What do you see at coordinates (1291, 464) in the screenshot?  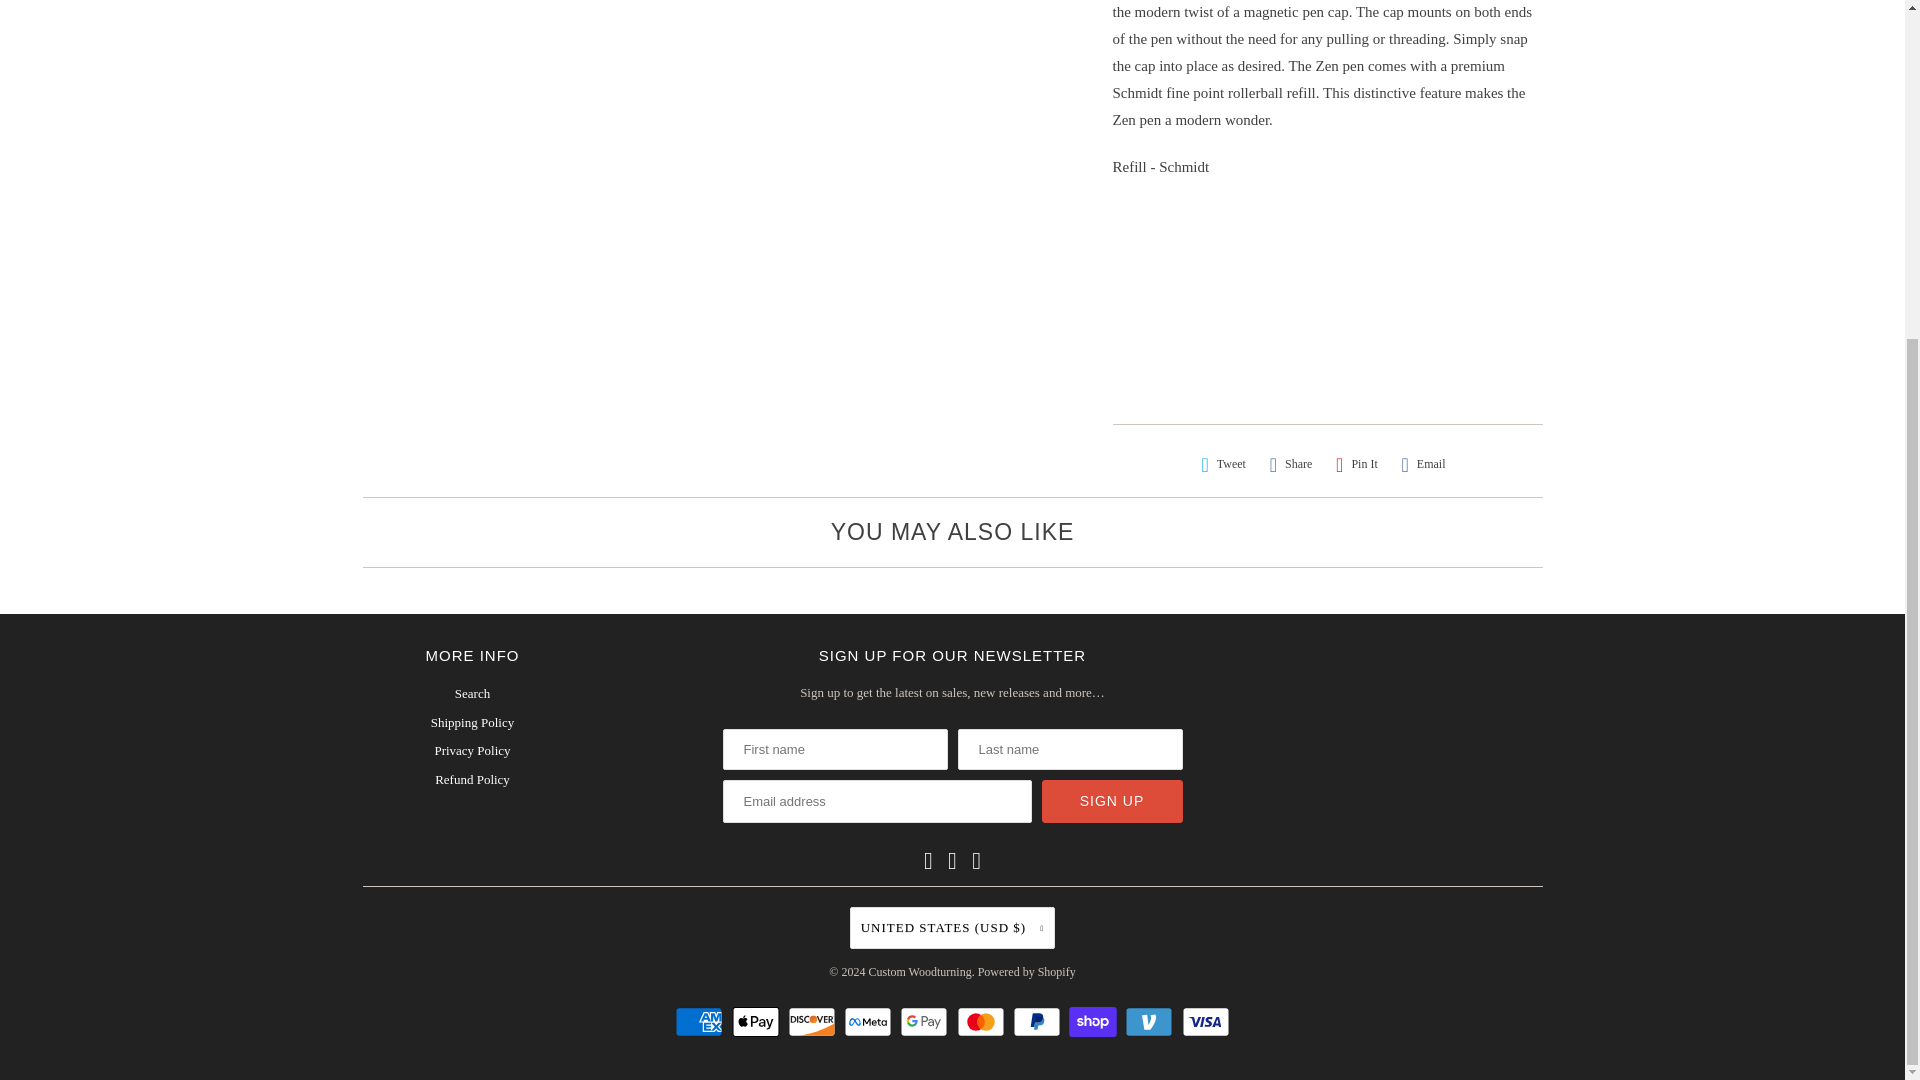 I see `Share` at bounding box center [1291, 464].